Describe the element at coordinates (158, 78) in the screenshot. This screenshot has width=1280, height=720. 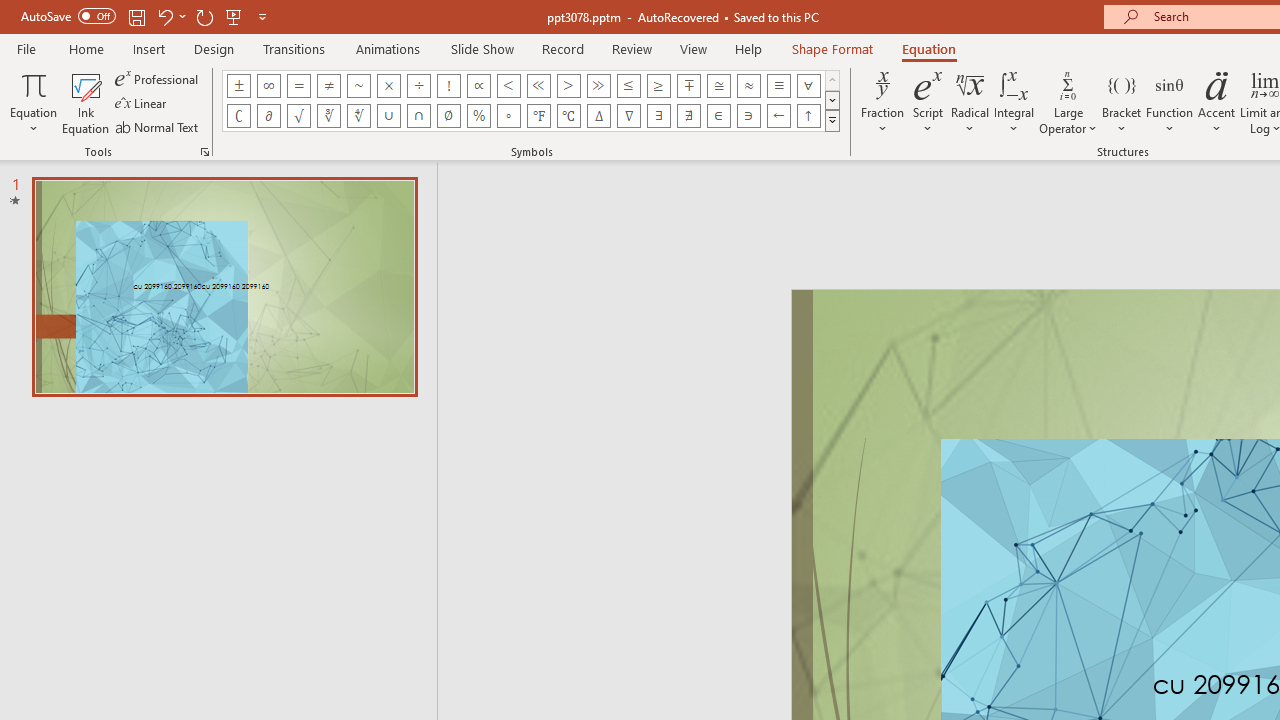
I see `Professional` at that location.